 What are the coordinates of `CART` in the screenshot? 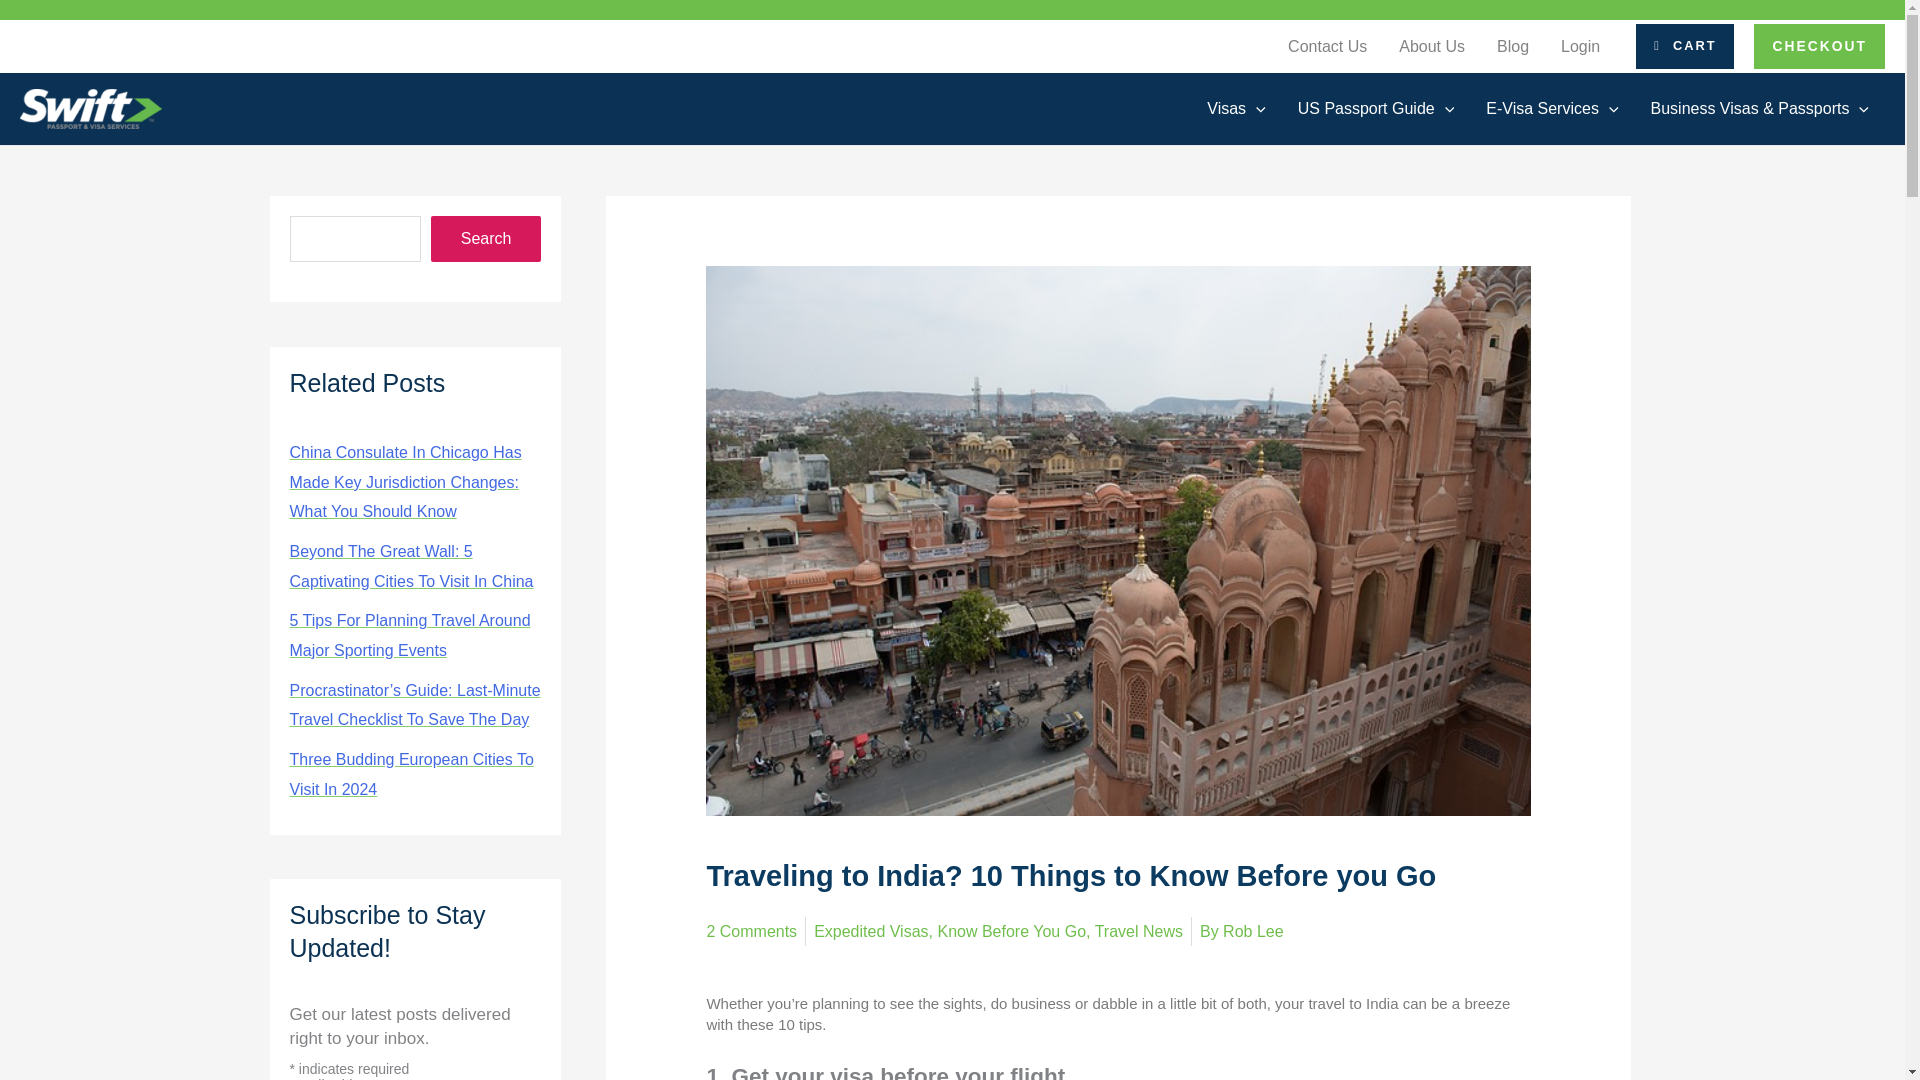 It's located at (1684, 46).